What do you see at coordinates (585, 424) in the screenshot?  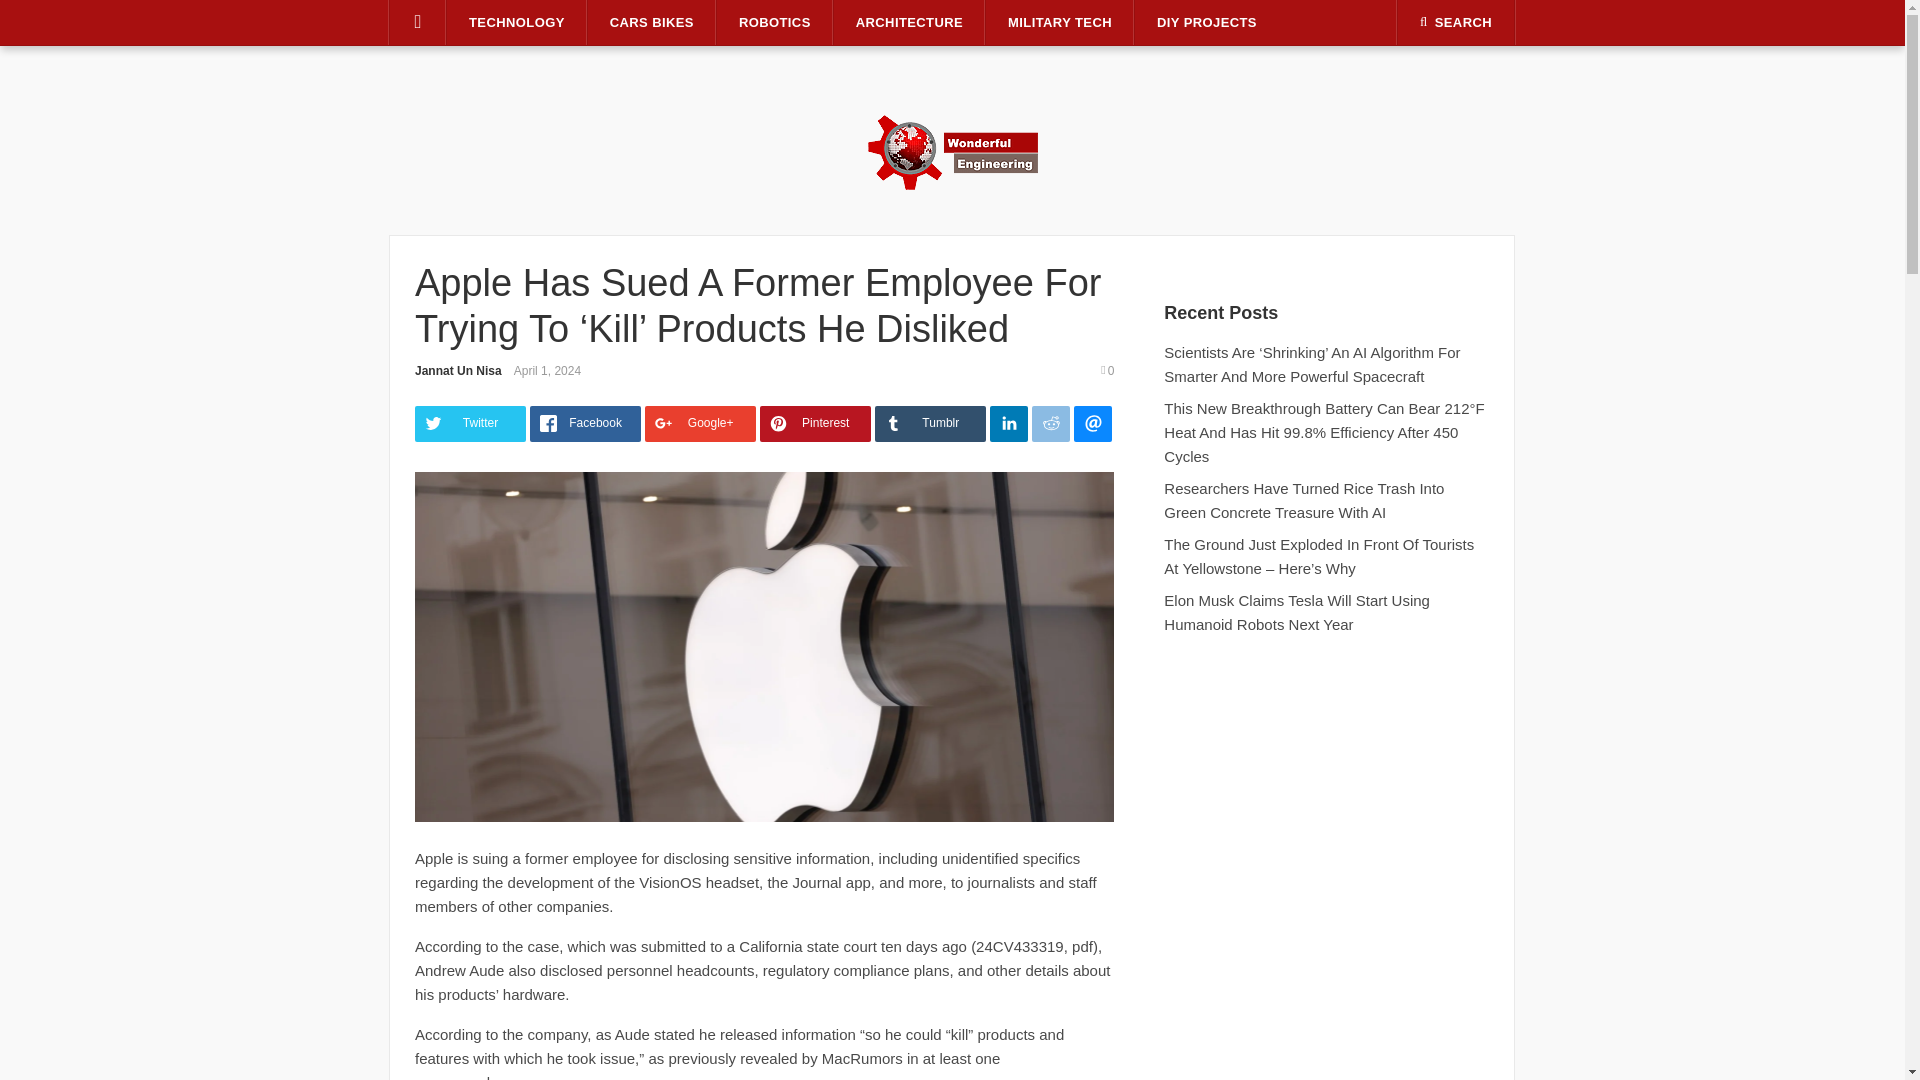 I see `Facebook` at bounding box center [585, 424].